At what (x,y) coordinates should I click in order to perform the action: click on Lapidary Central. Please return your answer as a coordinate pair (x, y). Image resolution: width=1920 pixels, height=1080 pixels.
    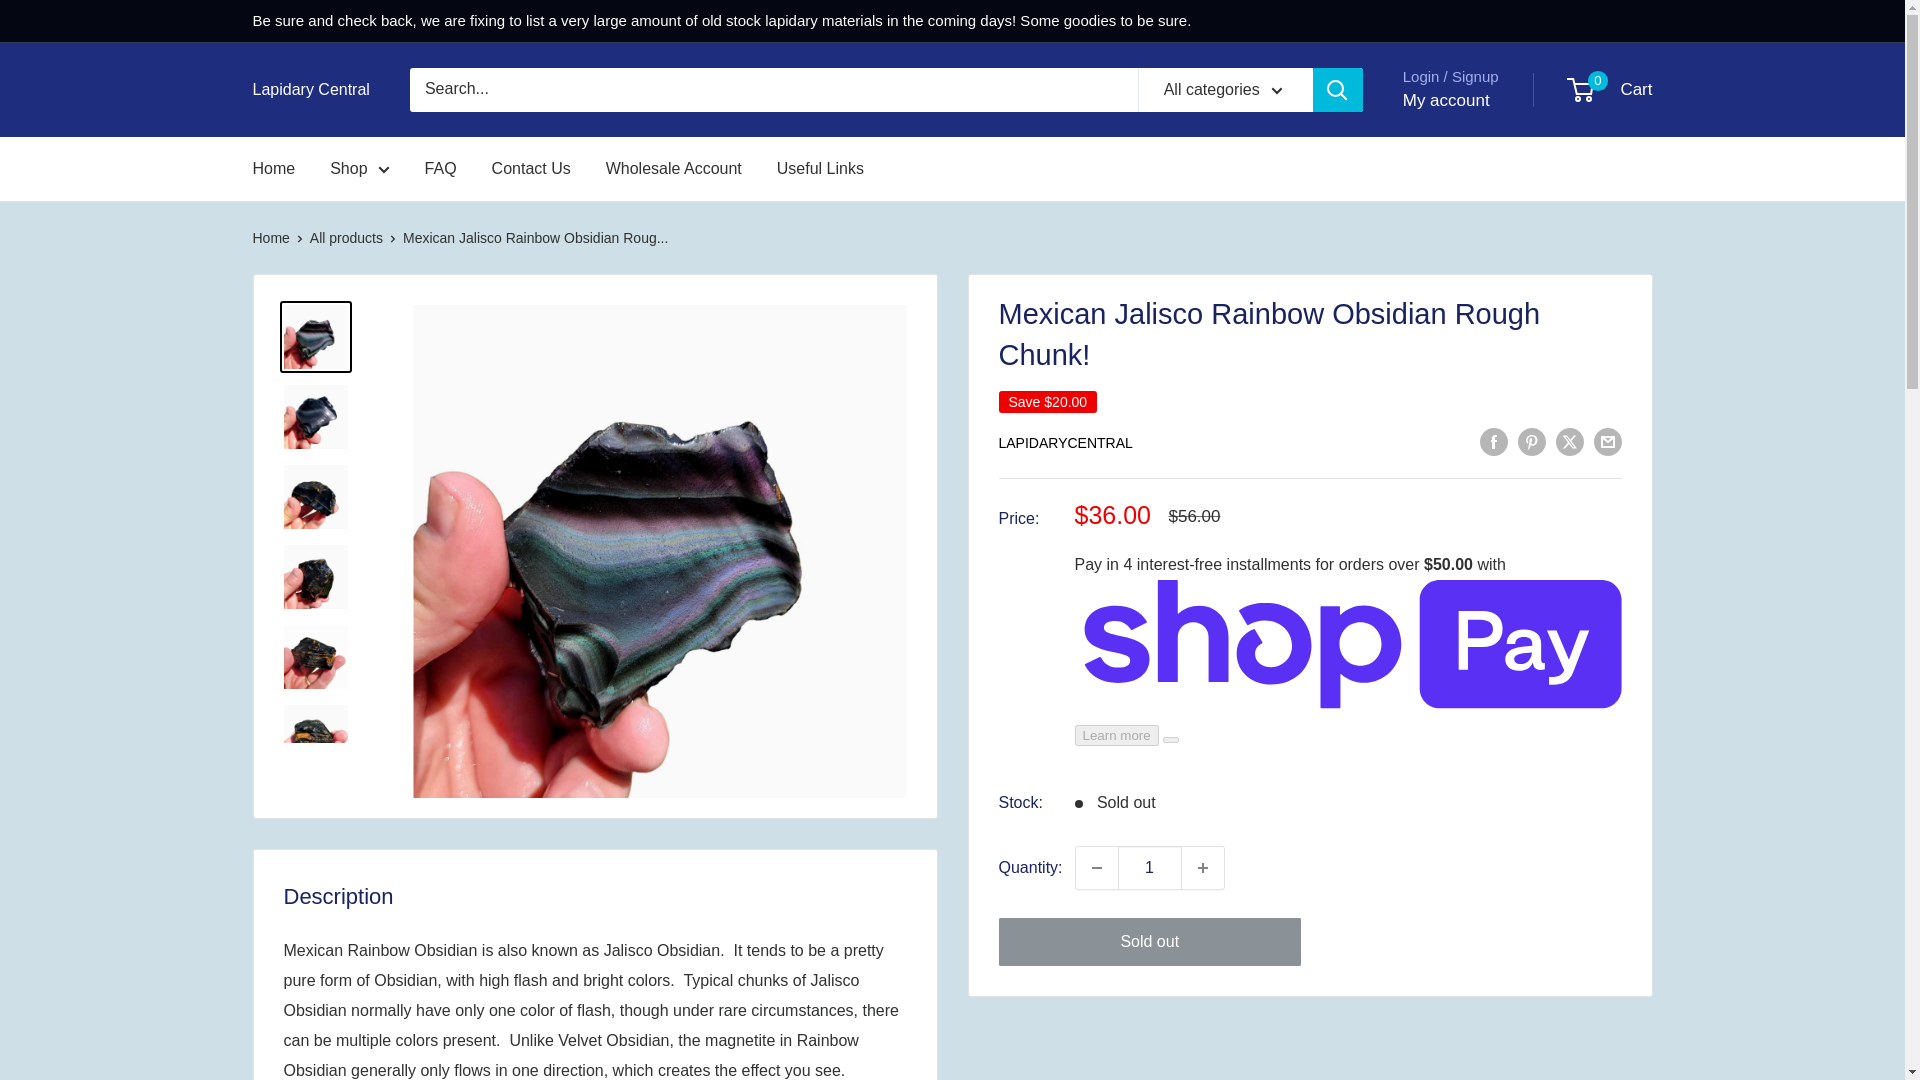
    Looking at the image, I should click on (1446, 100).